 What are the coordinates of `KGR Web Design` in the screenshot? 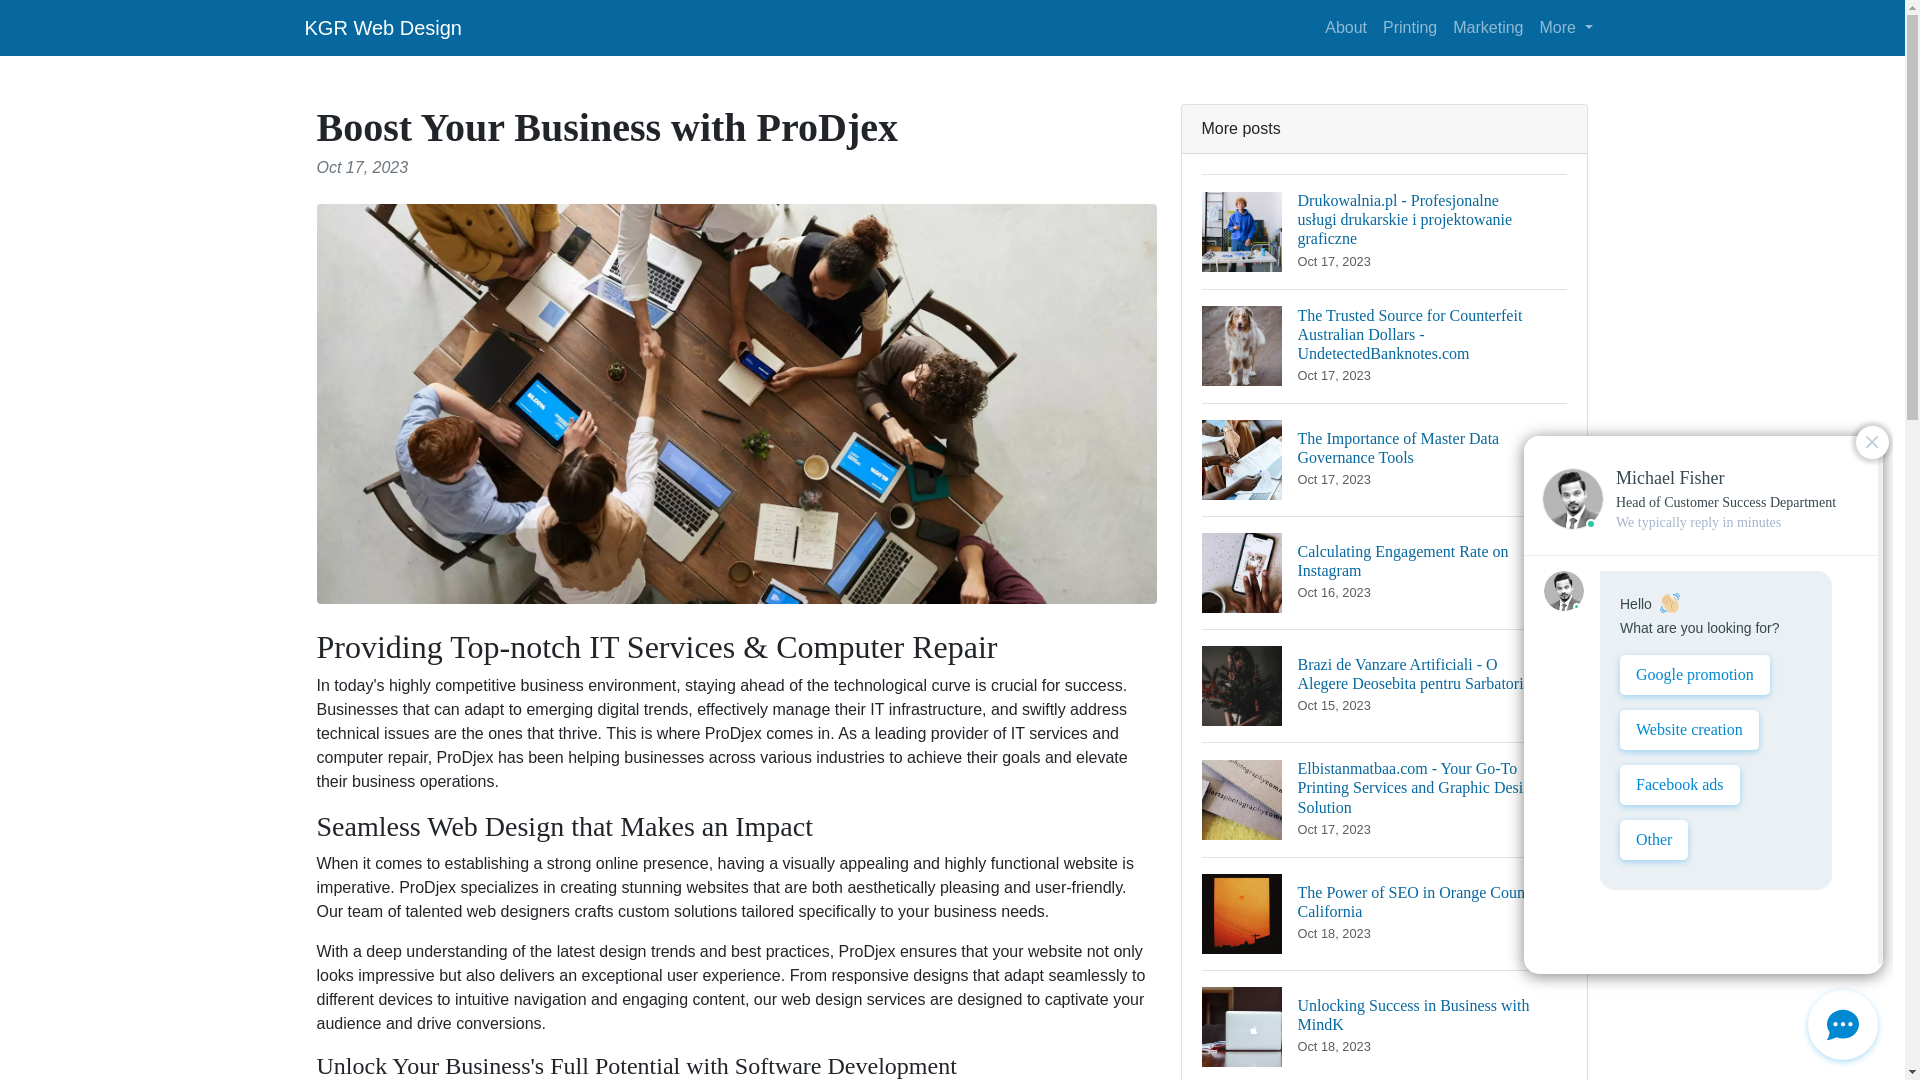 It's located at (1410, 27).